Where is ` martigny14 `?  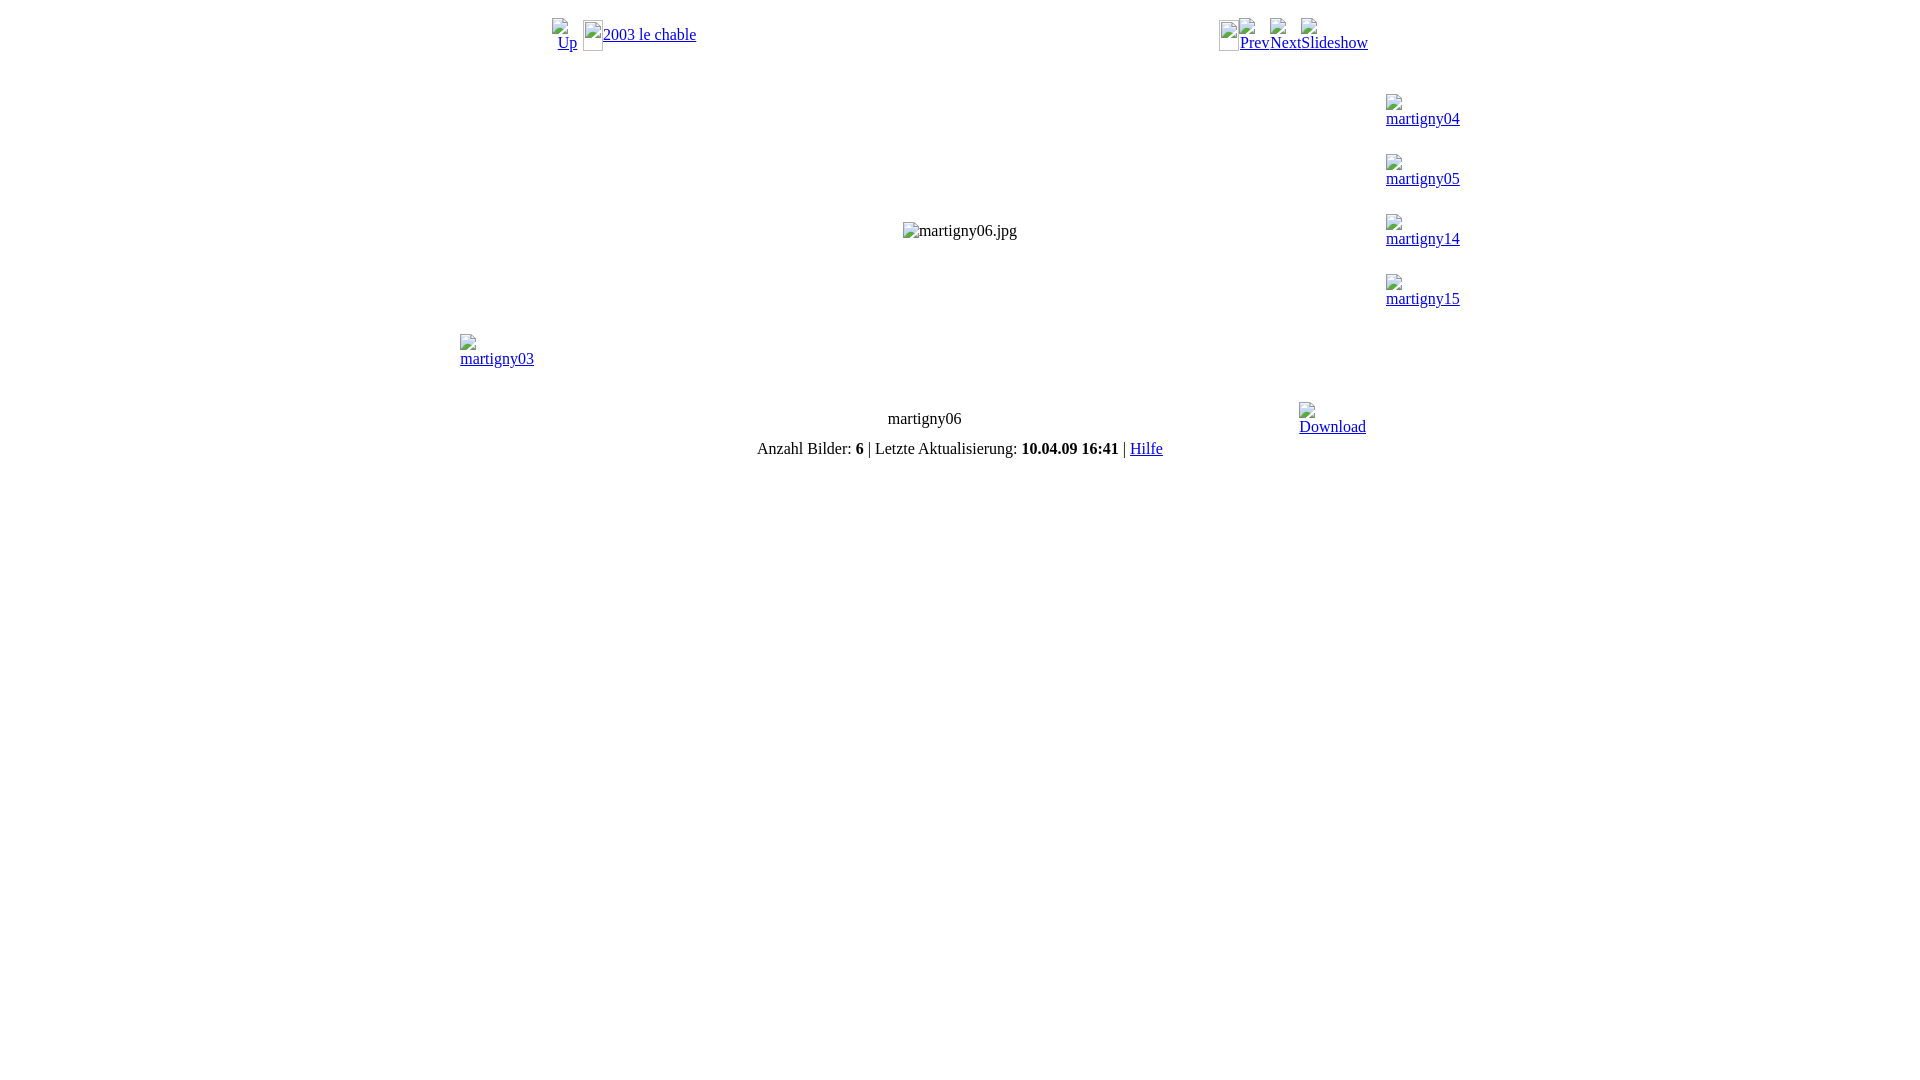
 martigny14  is located at coordinates (1423, 231).